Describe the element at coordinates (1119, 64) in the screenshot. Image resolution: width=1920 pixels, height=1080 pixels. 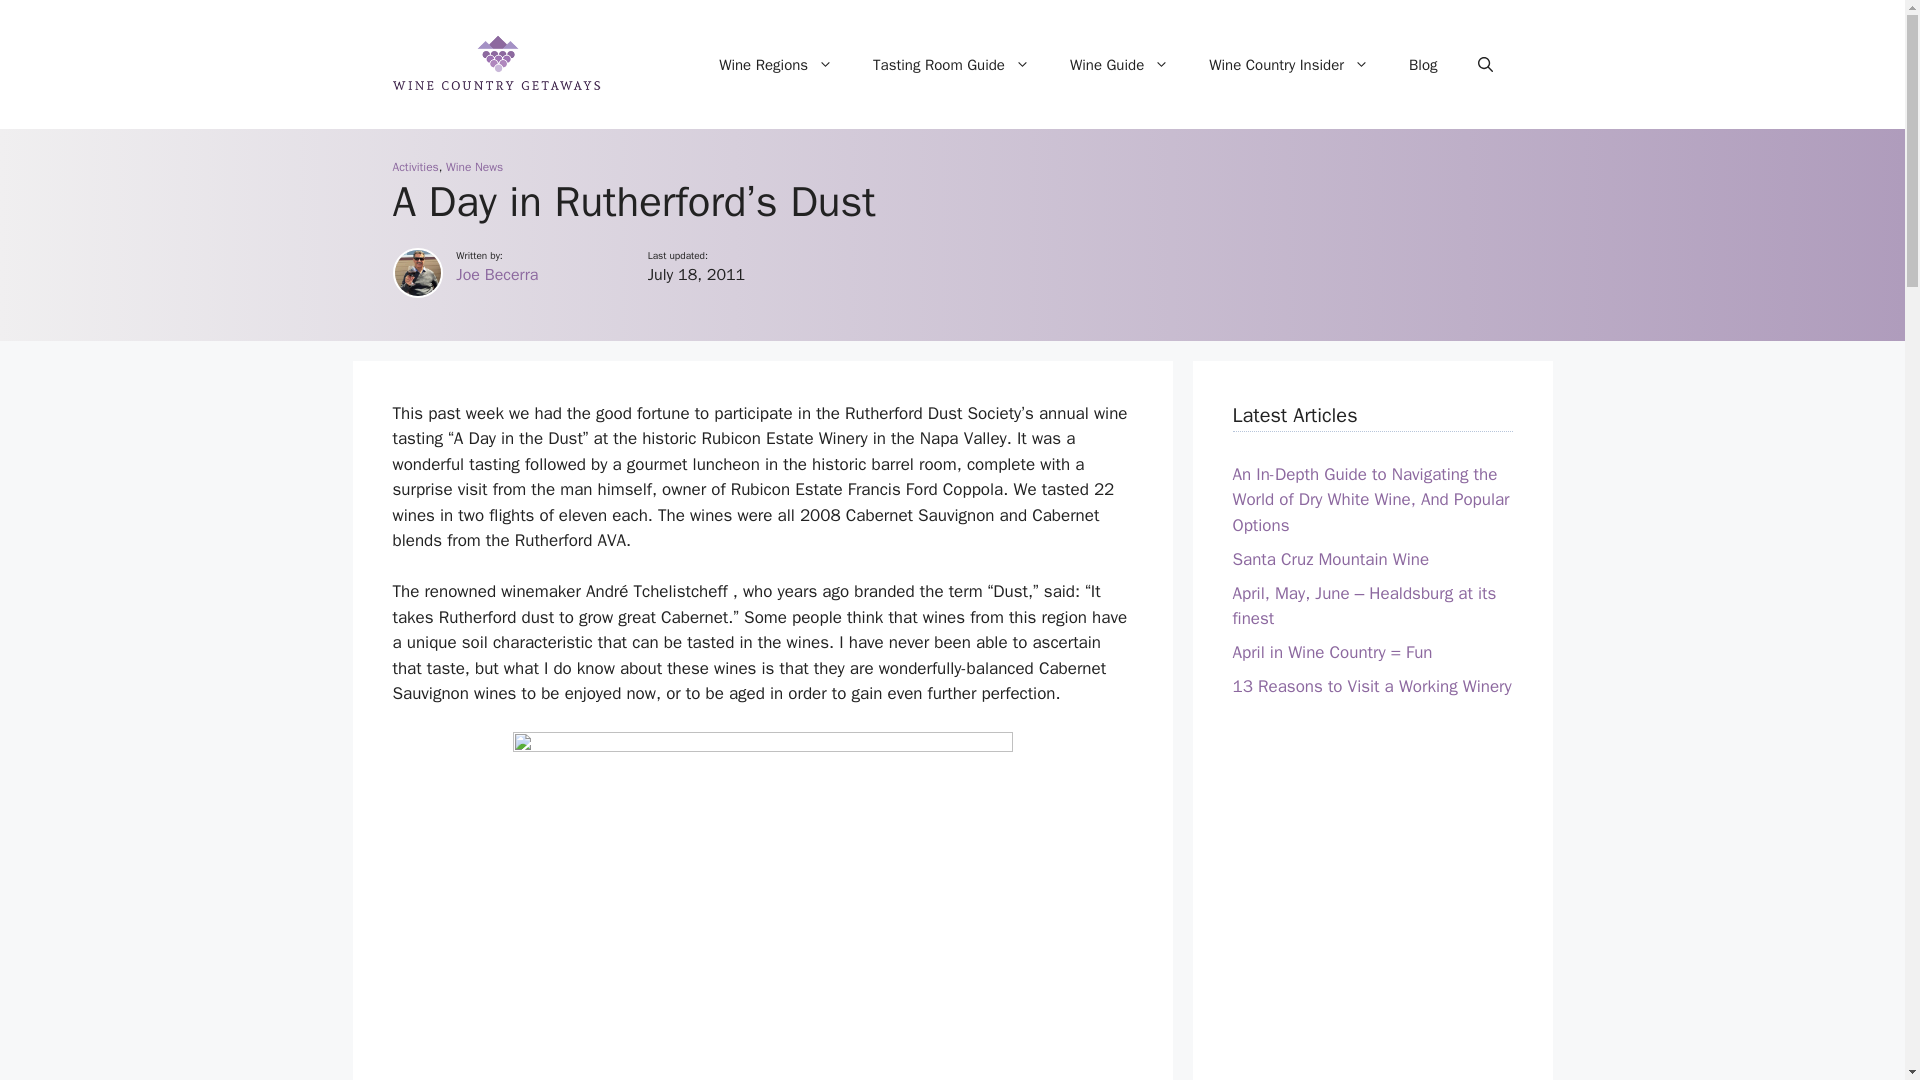
I see `Wine Guide` at that location.